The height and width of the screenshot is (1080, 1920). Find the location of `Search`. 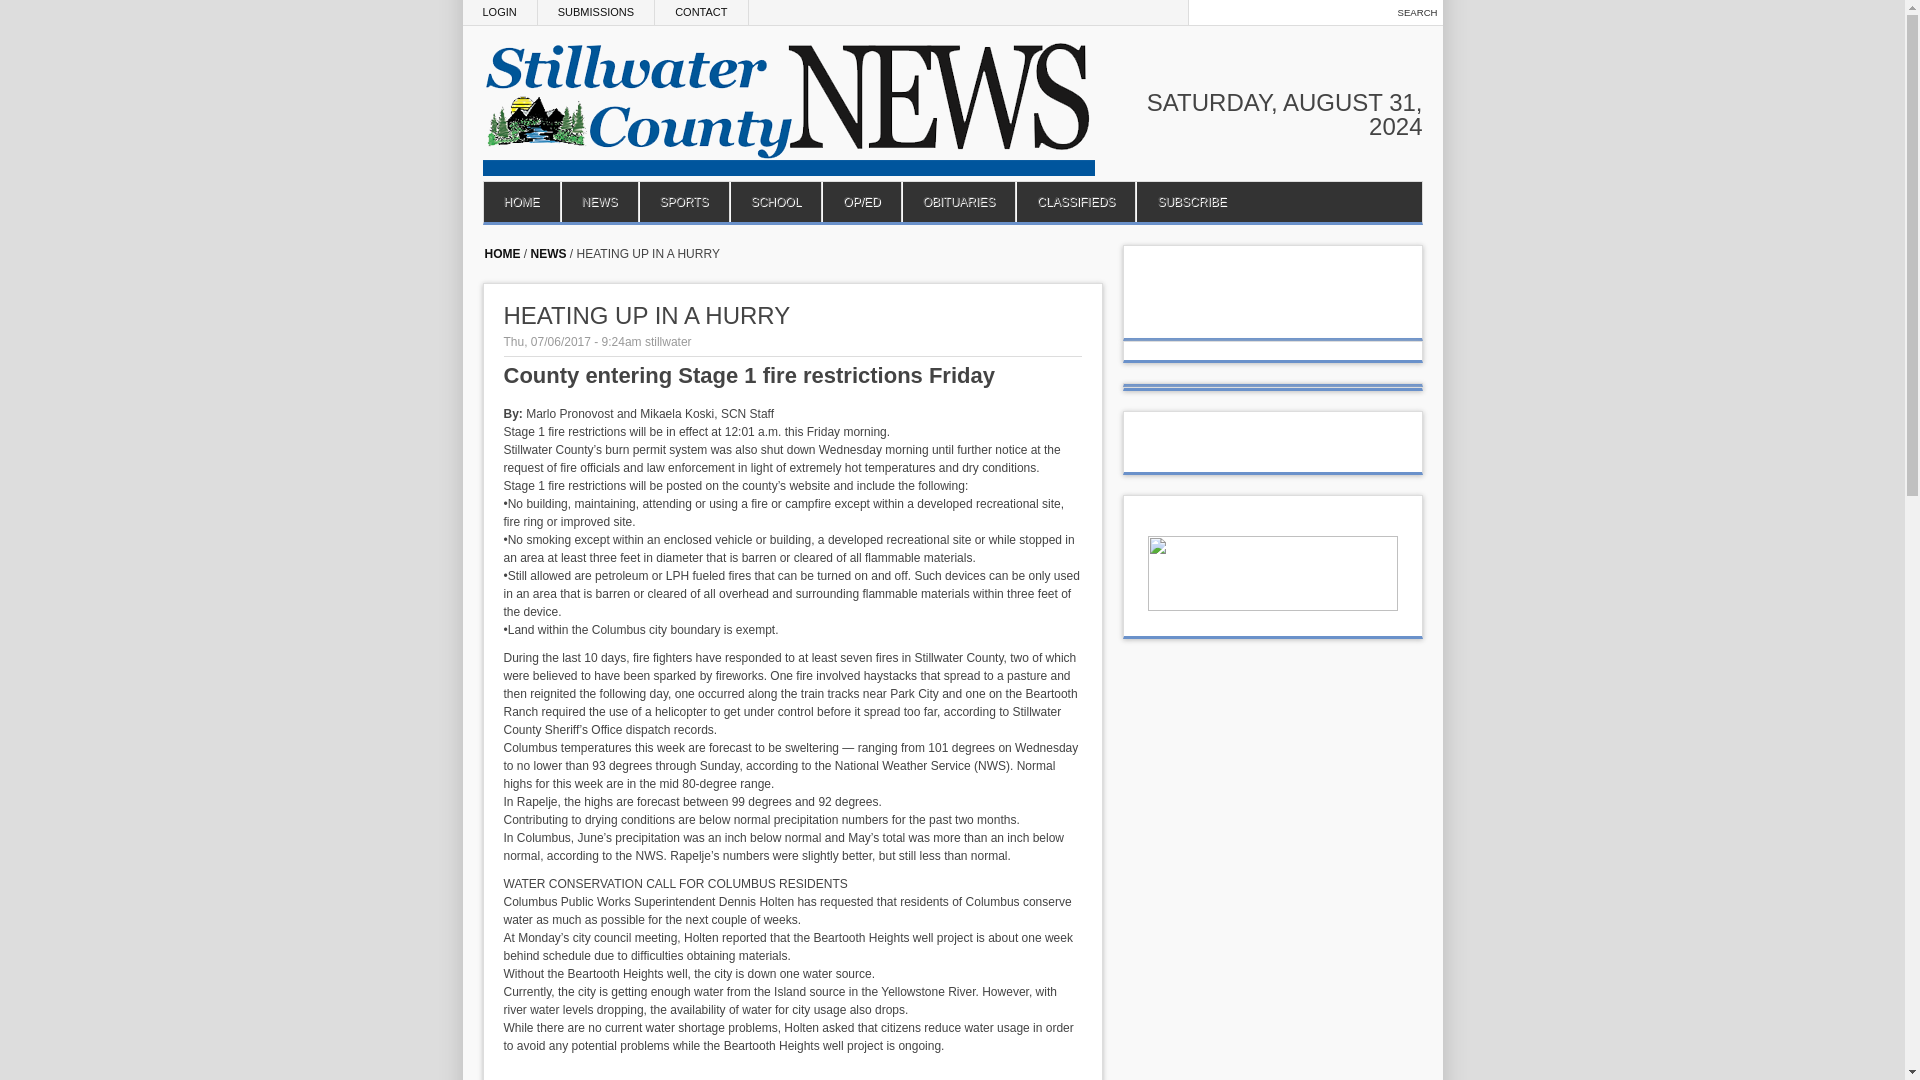

Search is located at coordinates (1418, 12).